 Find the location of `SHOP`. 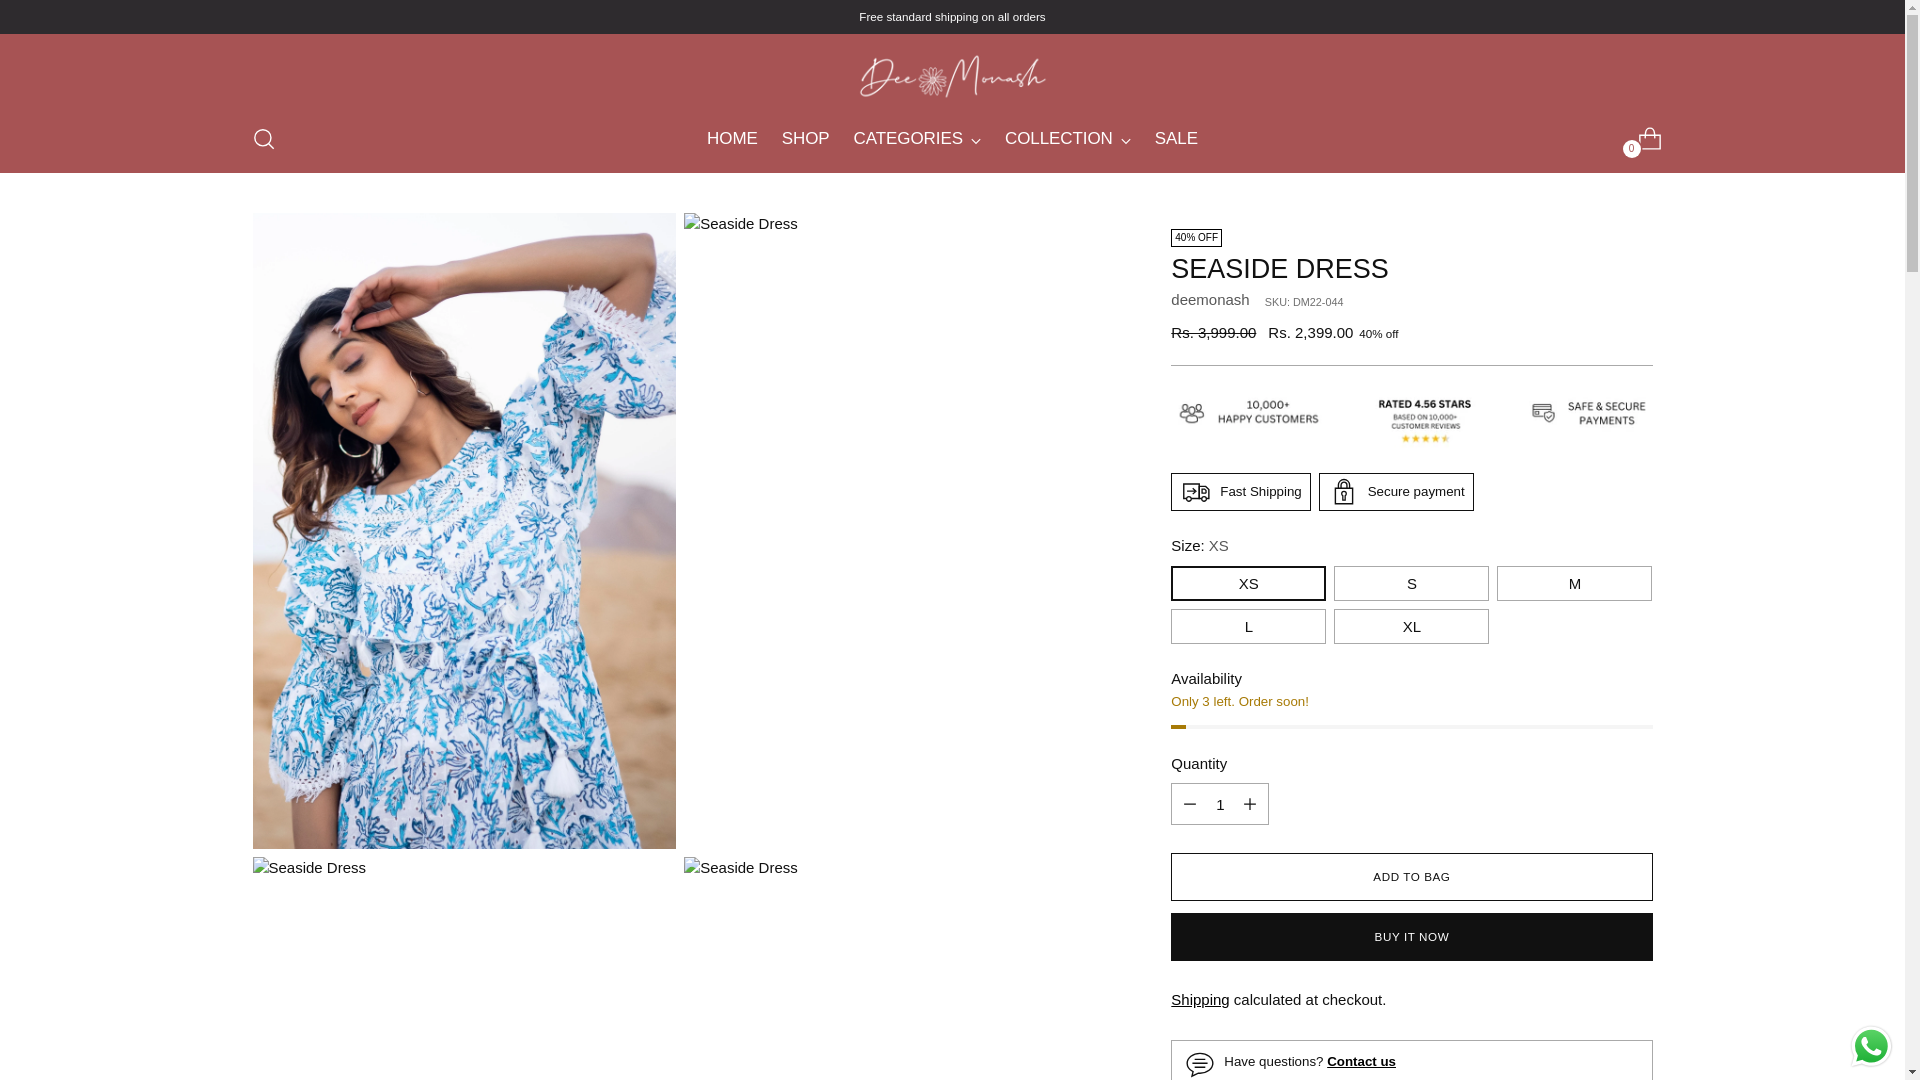

SHOP is located at coordinates (805, 138).